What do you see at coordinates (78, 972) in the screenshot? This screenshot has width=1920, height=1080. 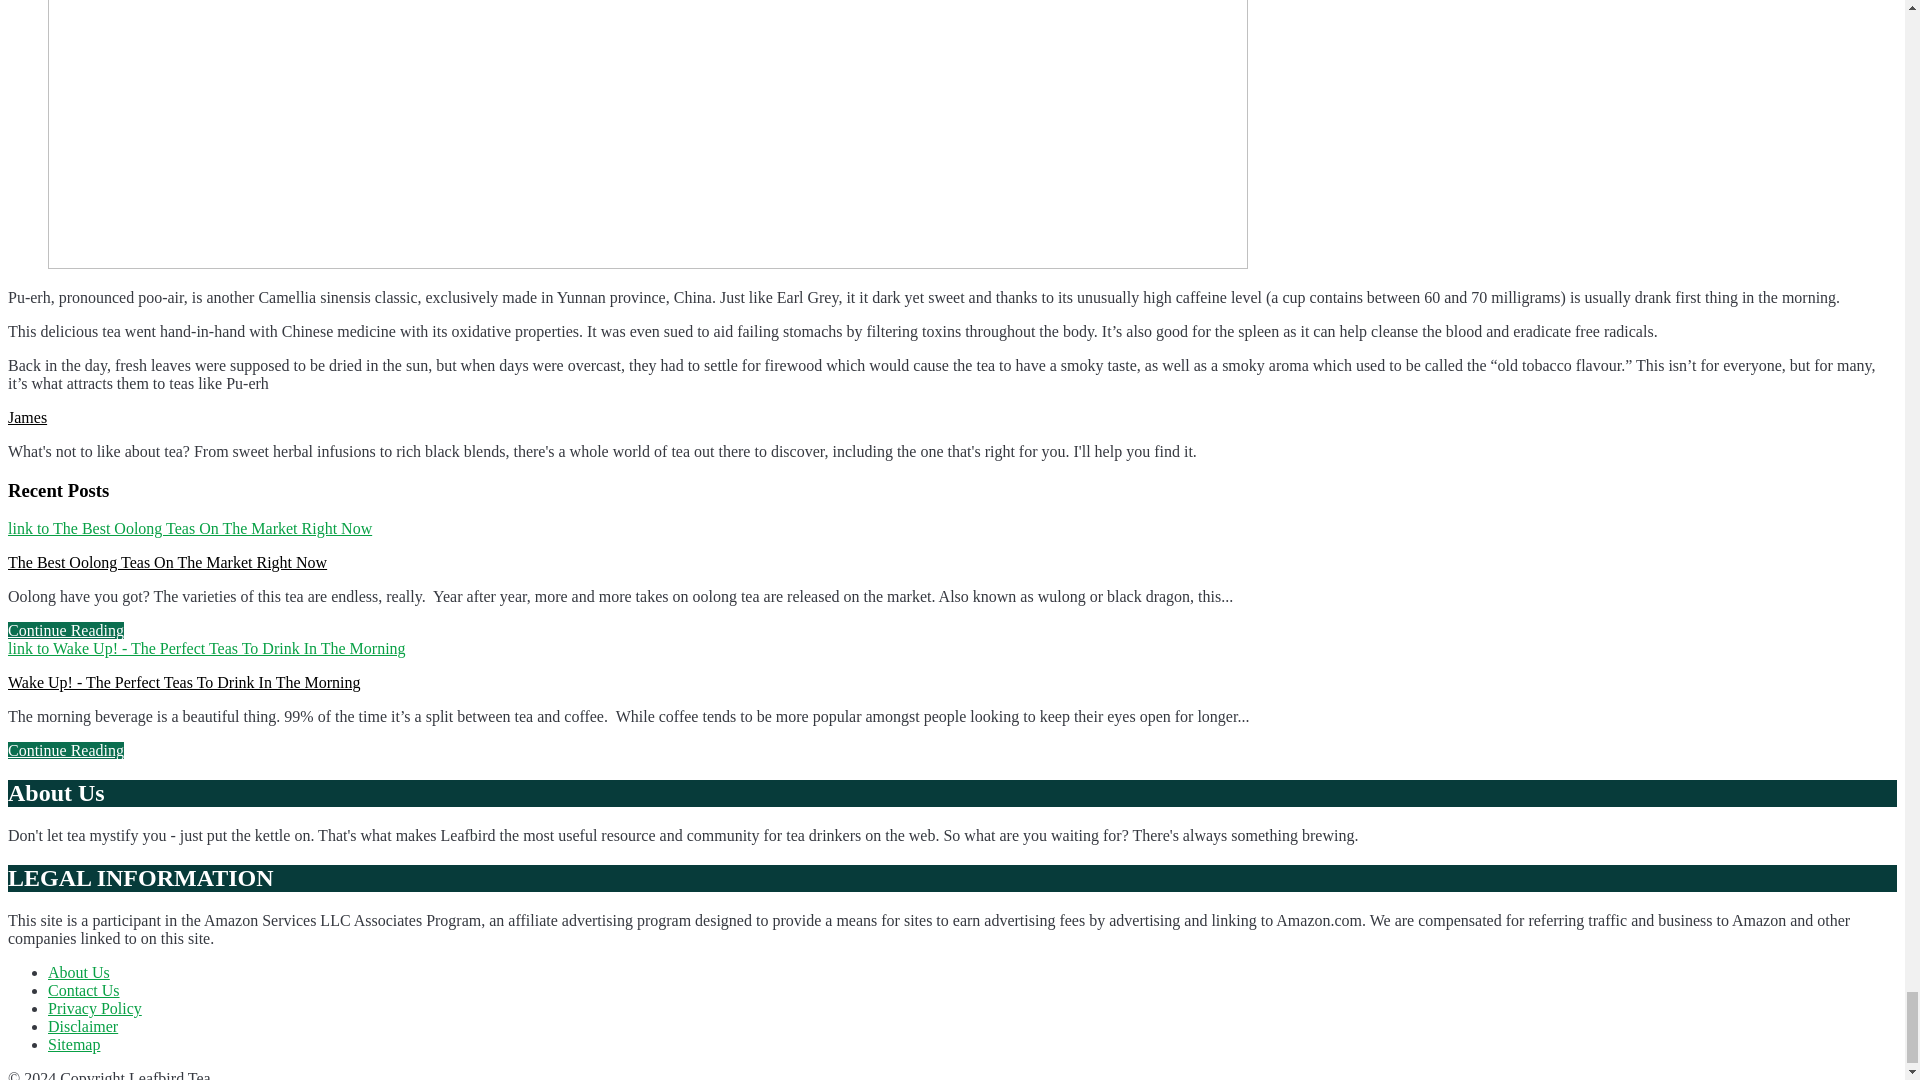 I see `About Us` at bounding box center [78, 972].